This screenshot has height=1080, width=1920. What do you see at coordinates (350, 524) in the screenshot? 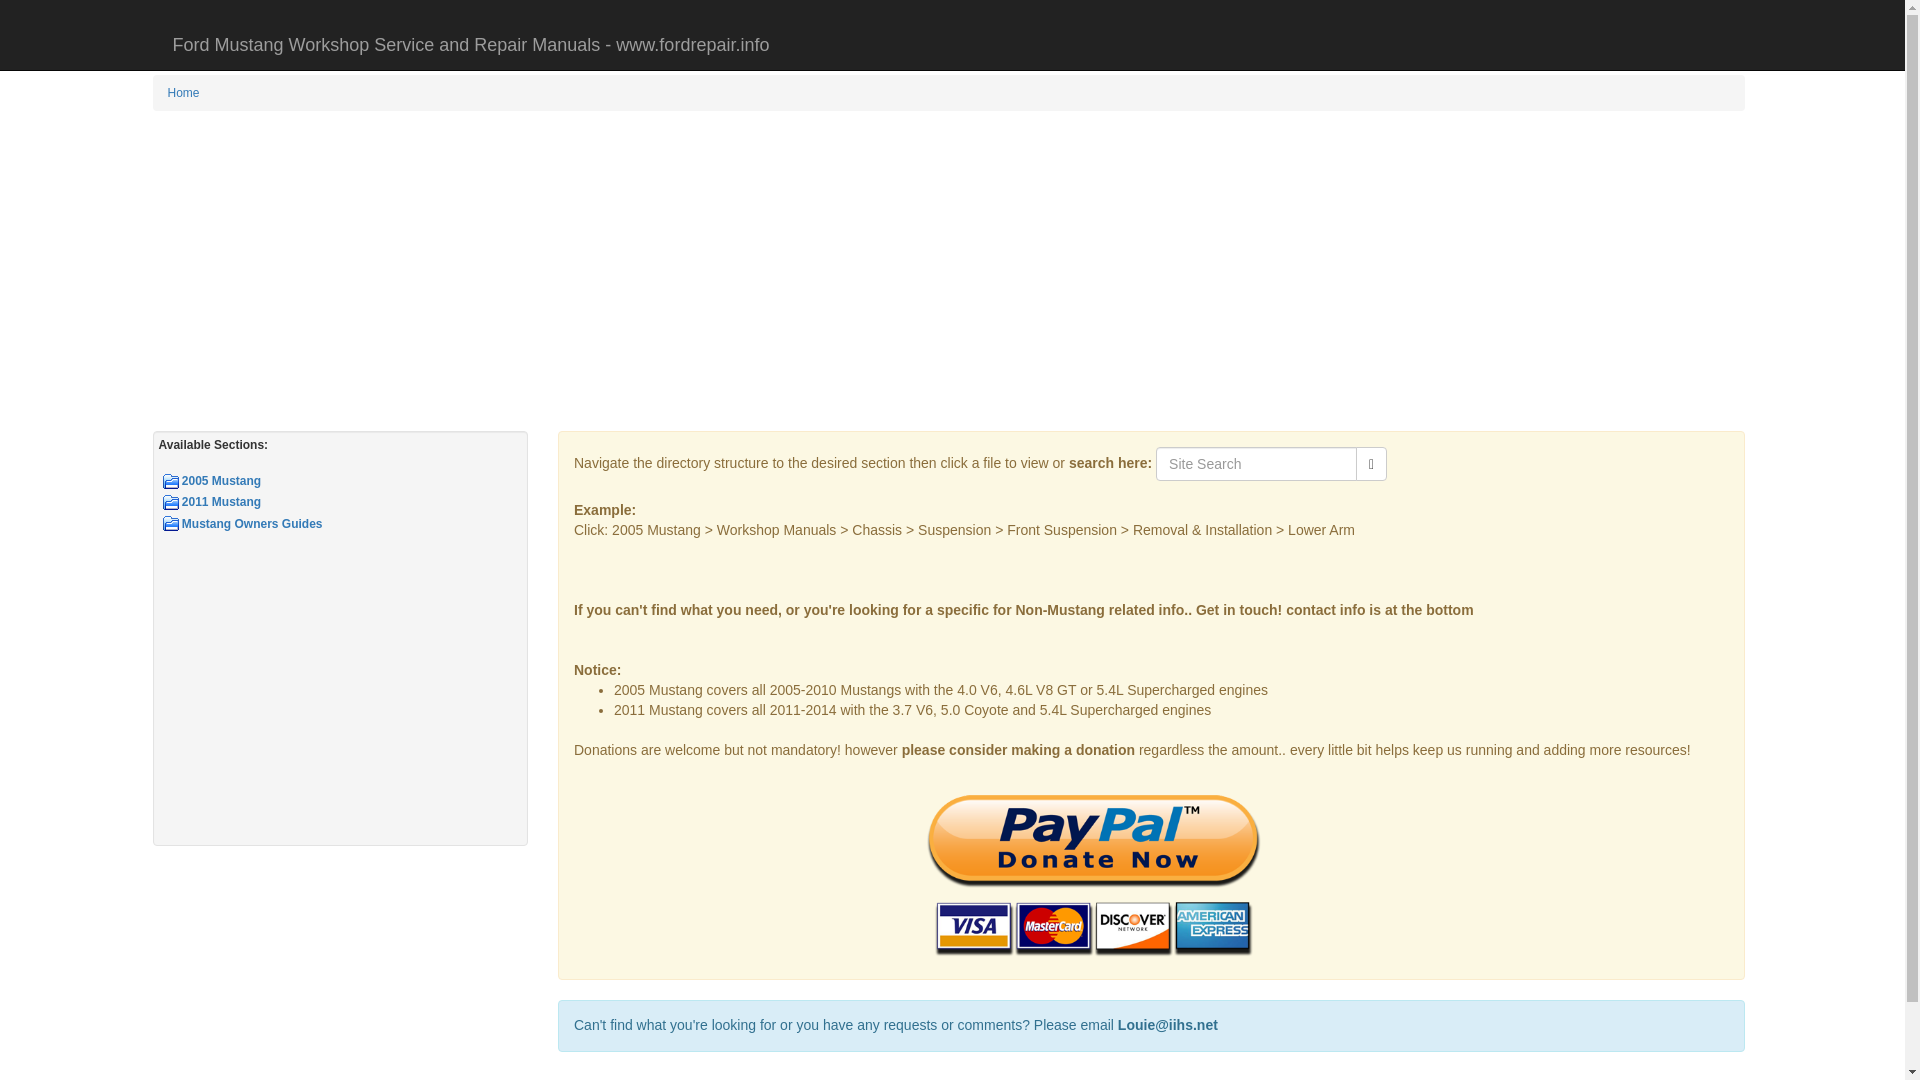
I see `Mustang Owners Guides` at bounding box center [350, 524].